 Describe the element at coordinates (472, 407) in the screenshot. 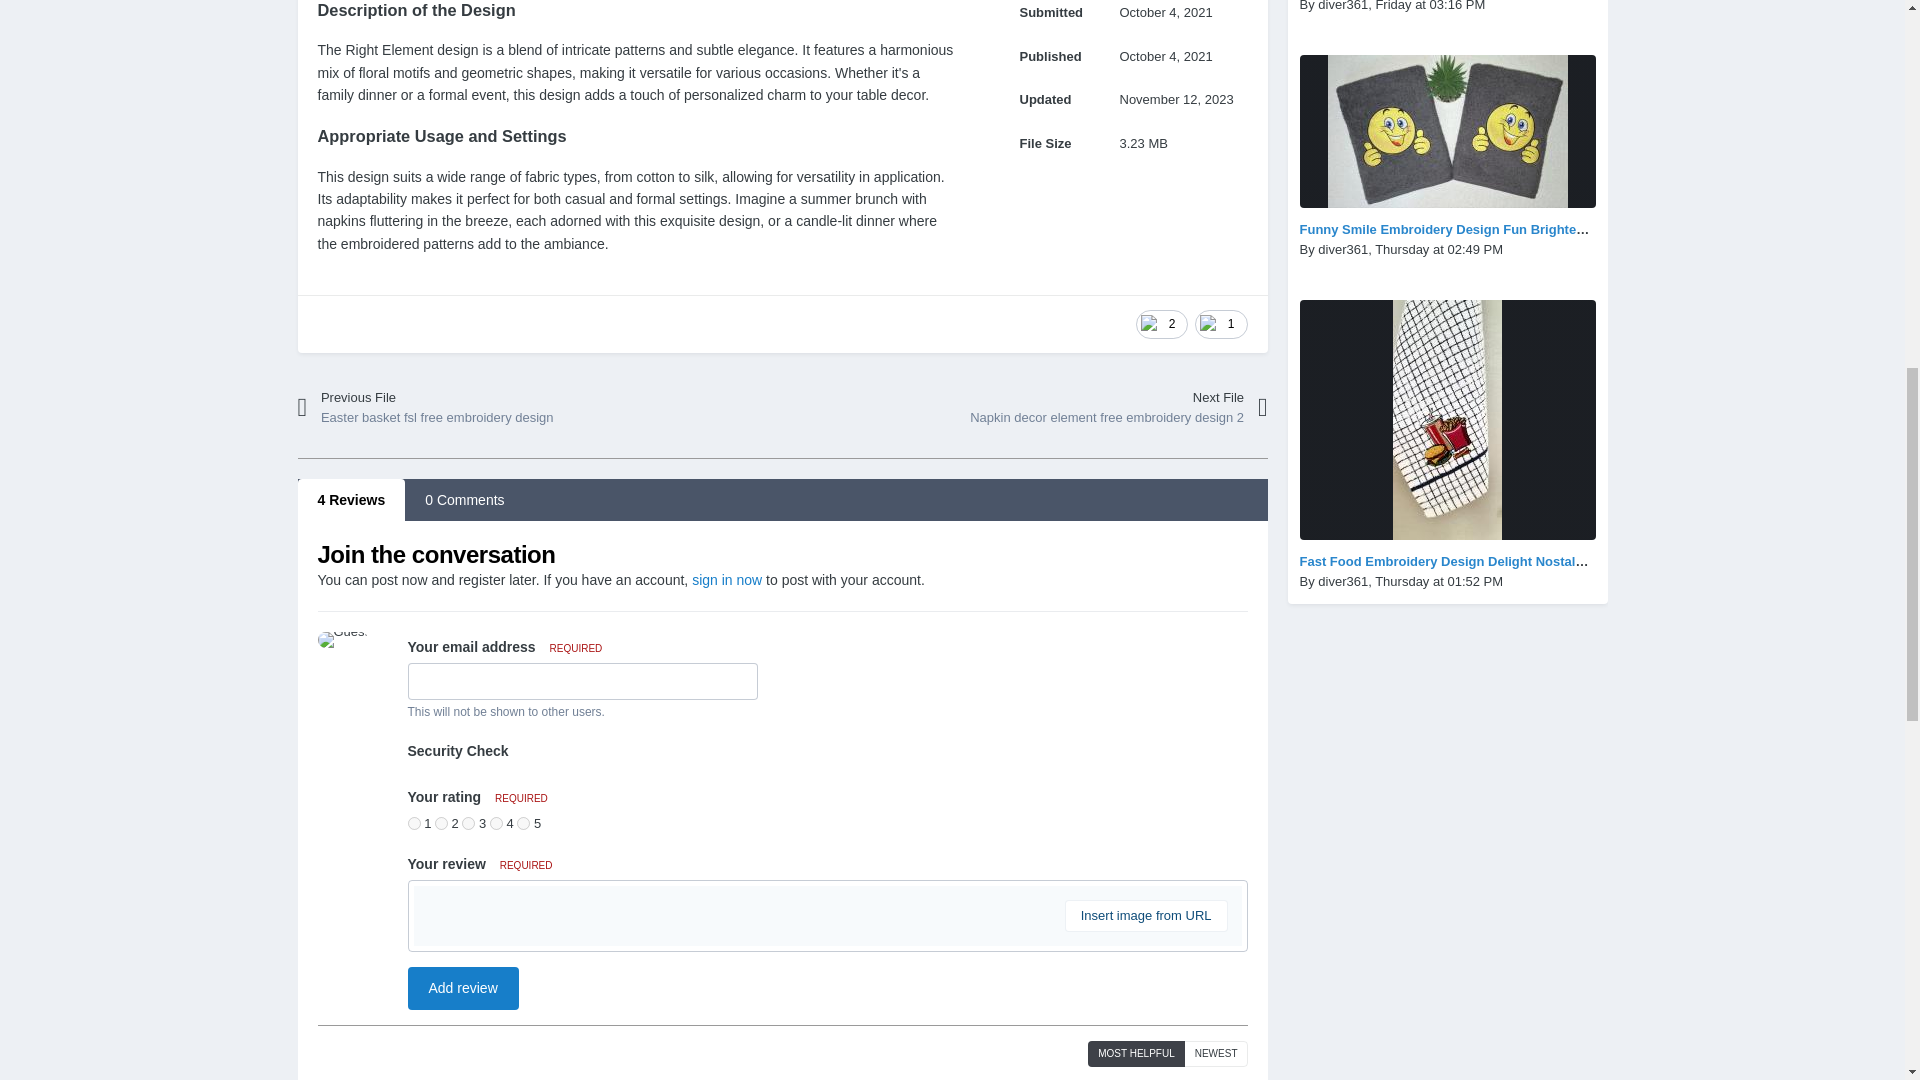

I see `3` at that location.